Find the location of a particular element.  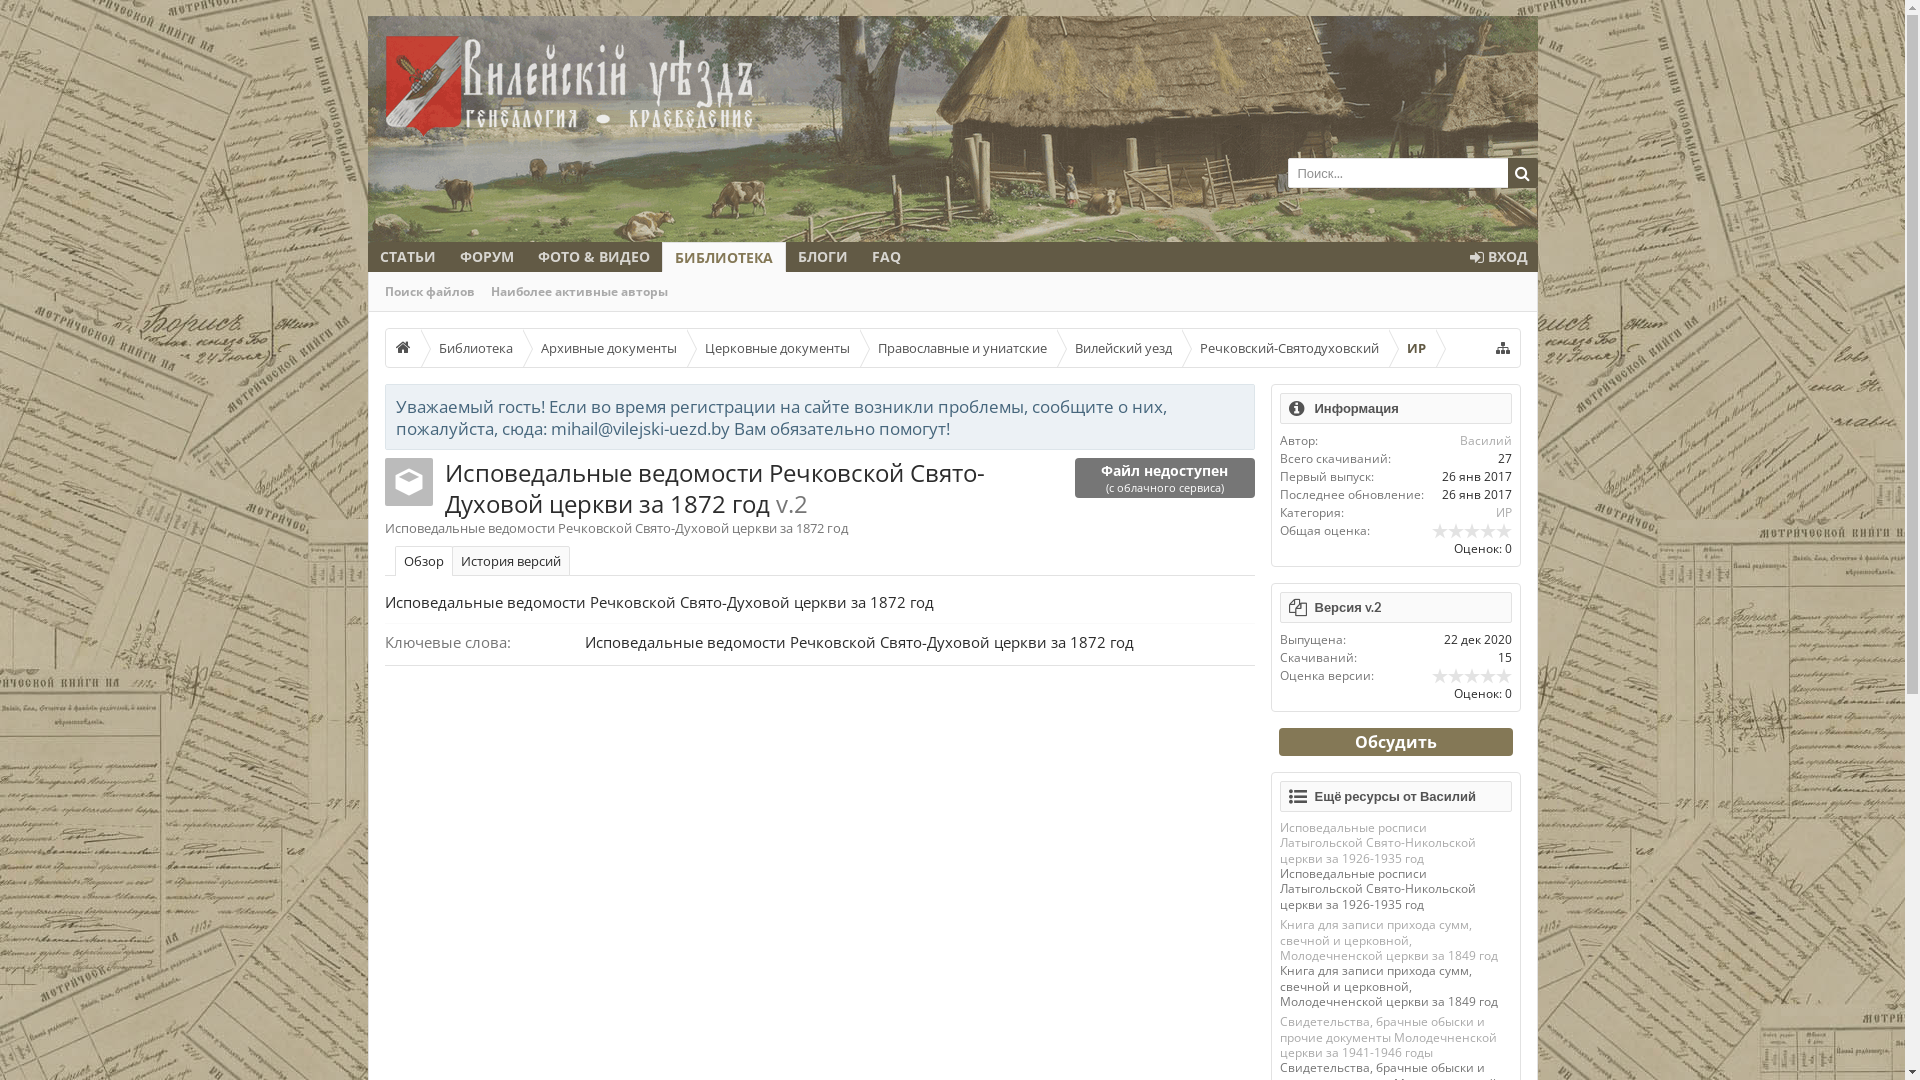

0,00 is located at coordinates (1472, 530).